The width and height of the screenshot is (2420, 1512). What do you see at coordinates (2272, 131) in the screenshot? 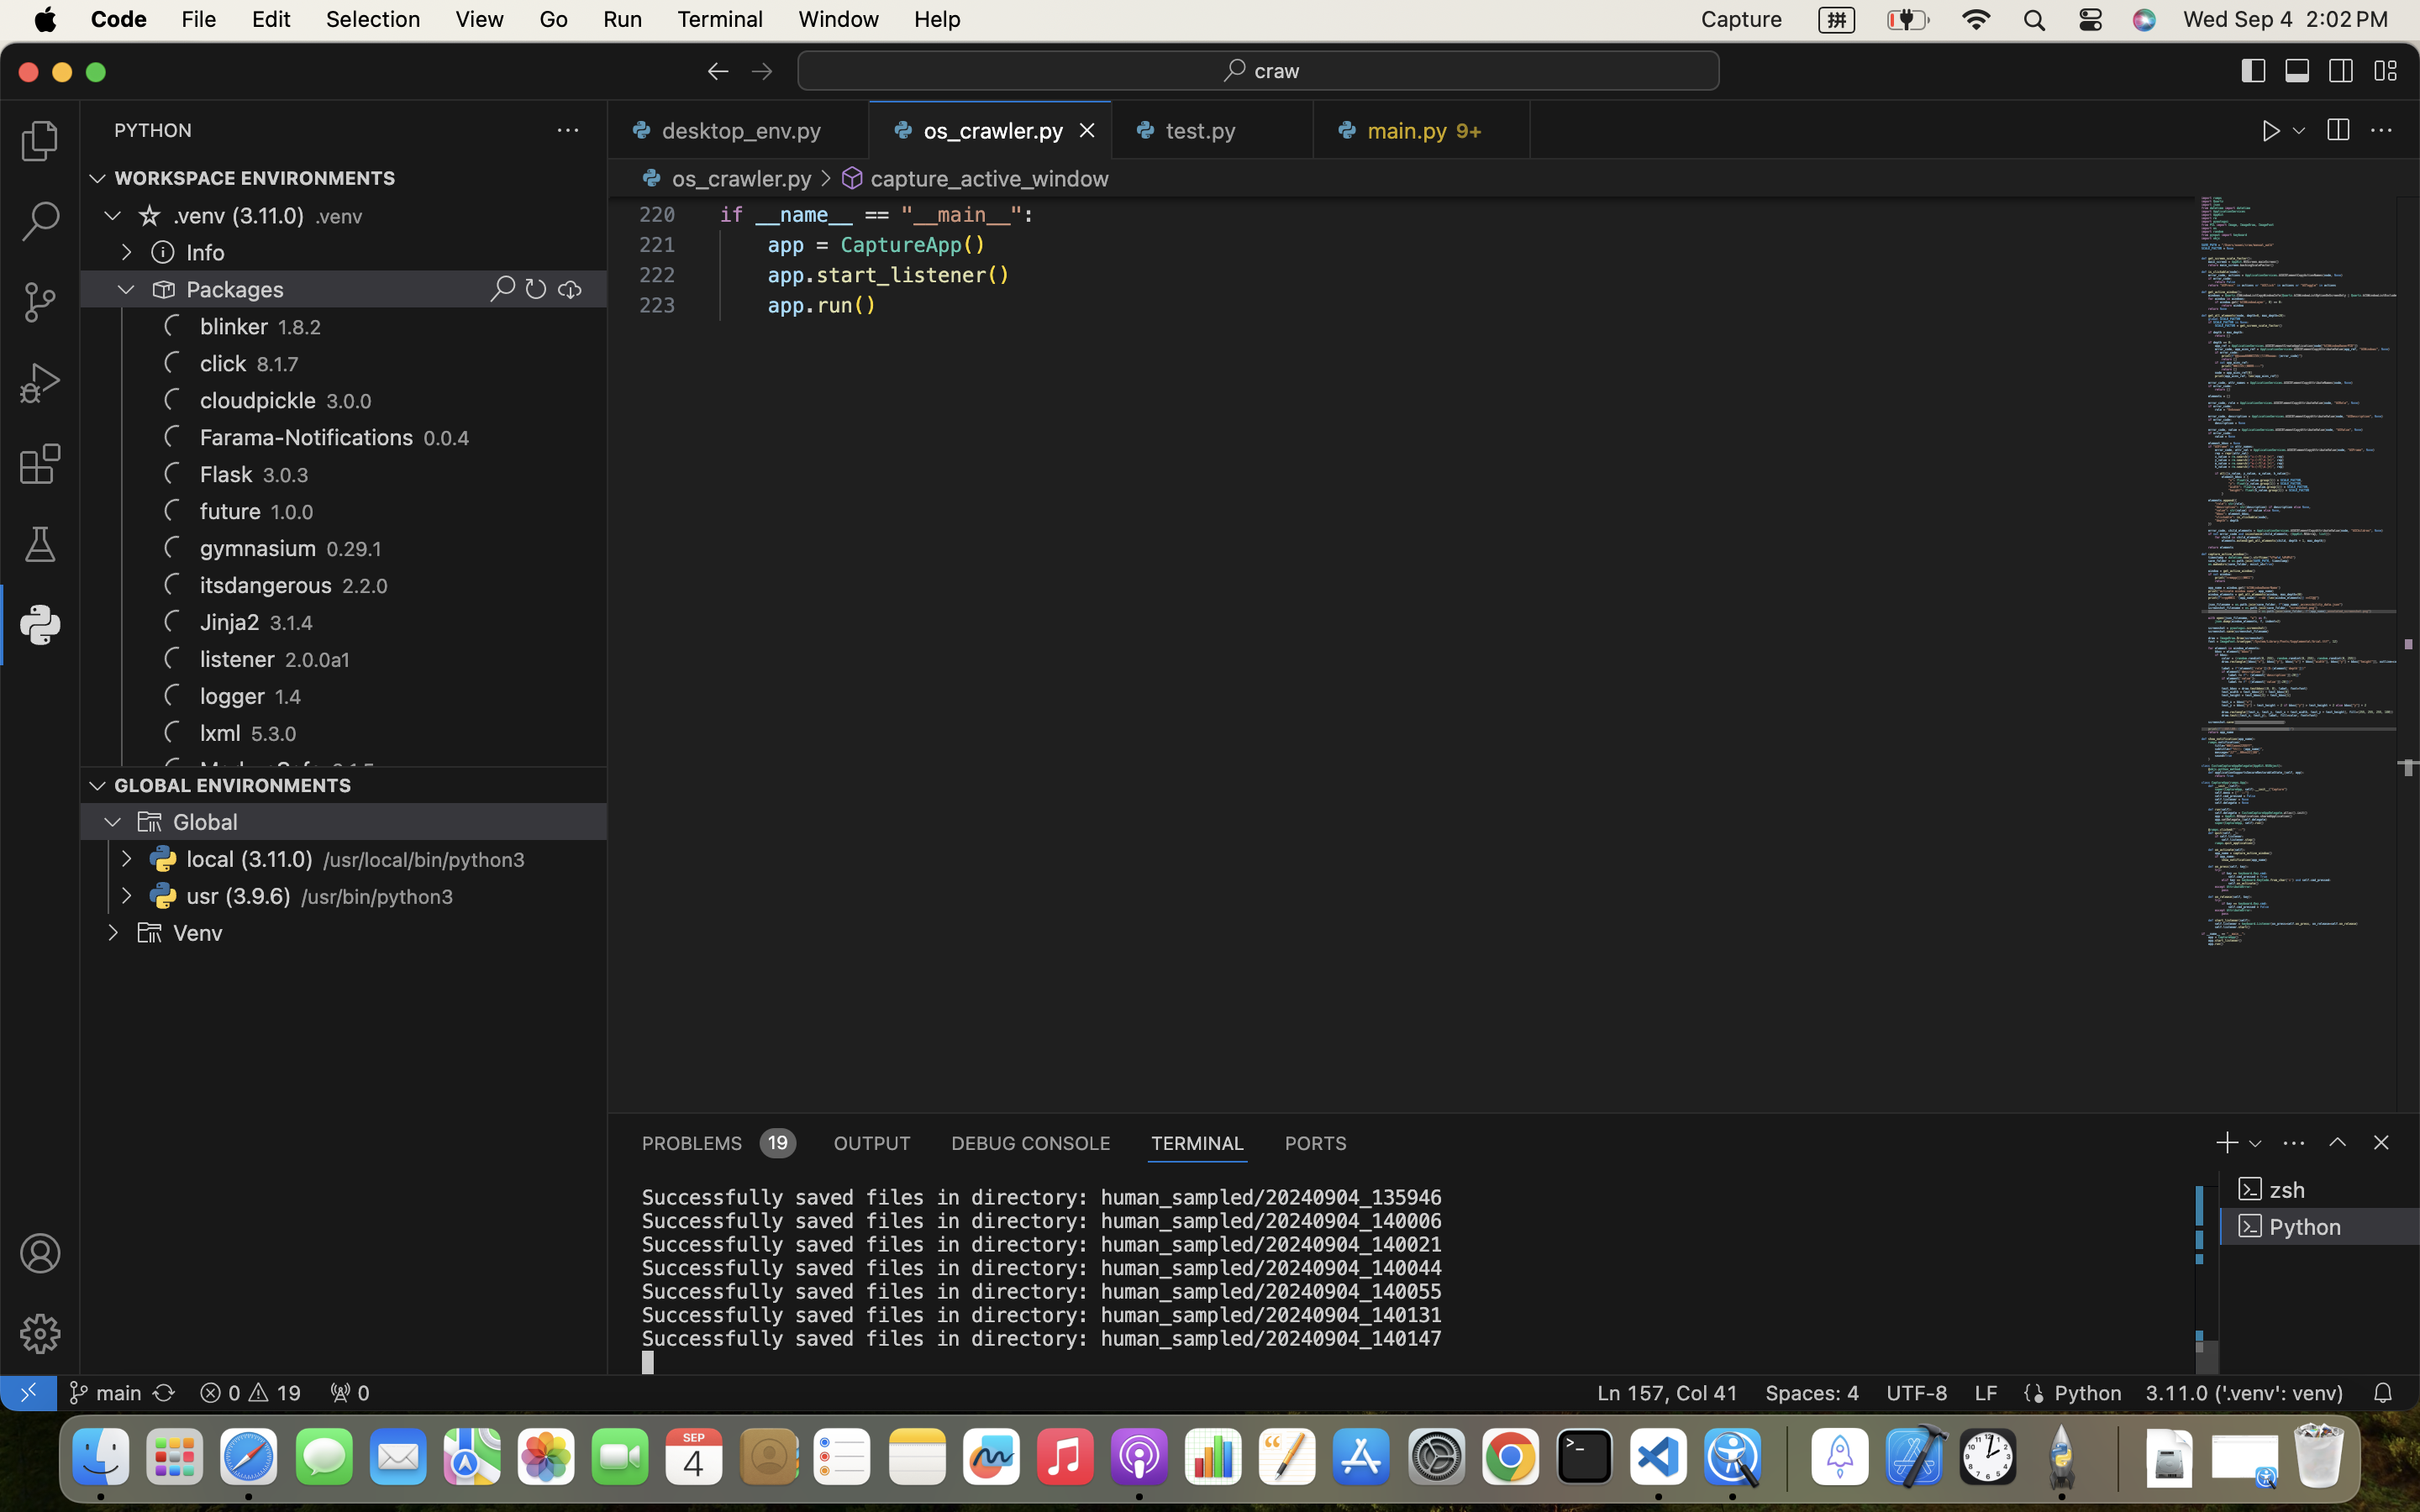
I see `` at bounding box center [2272, 131].